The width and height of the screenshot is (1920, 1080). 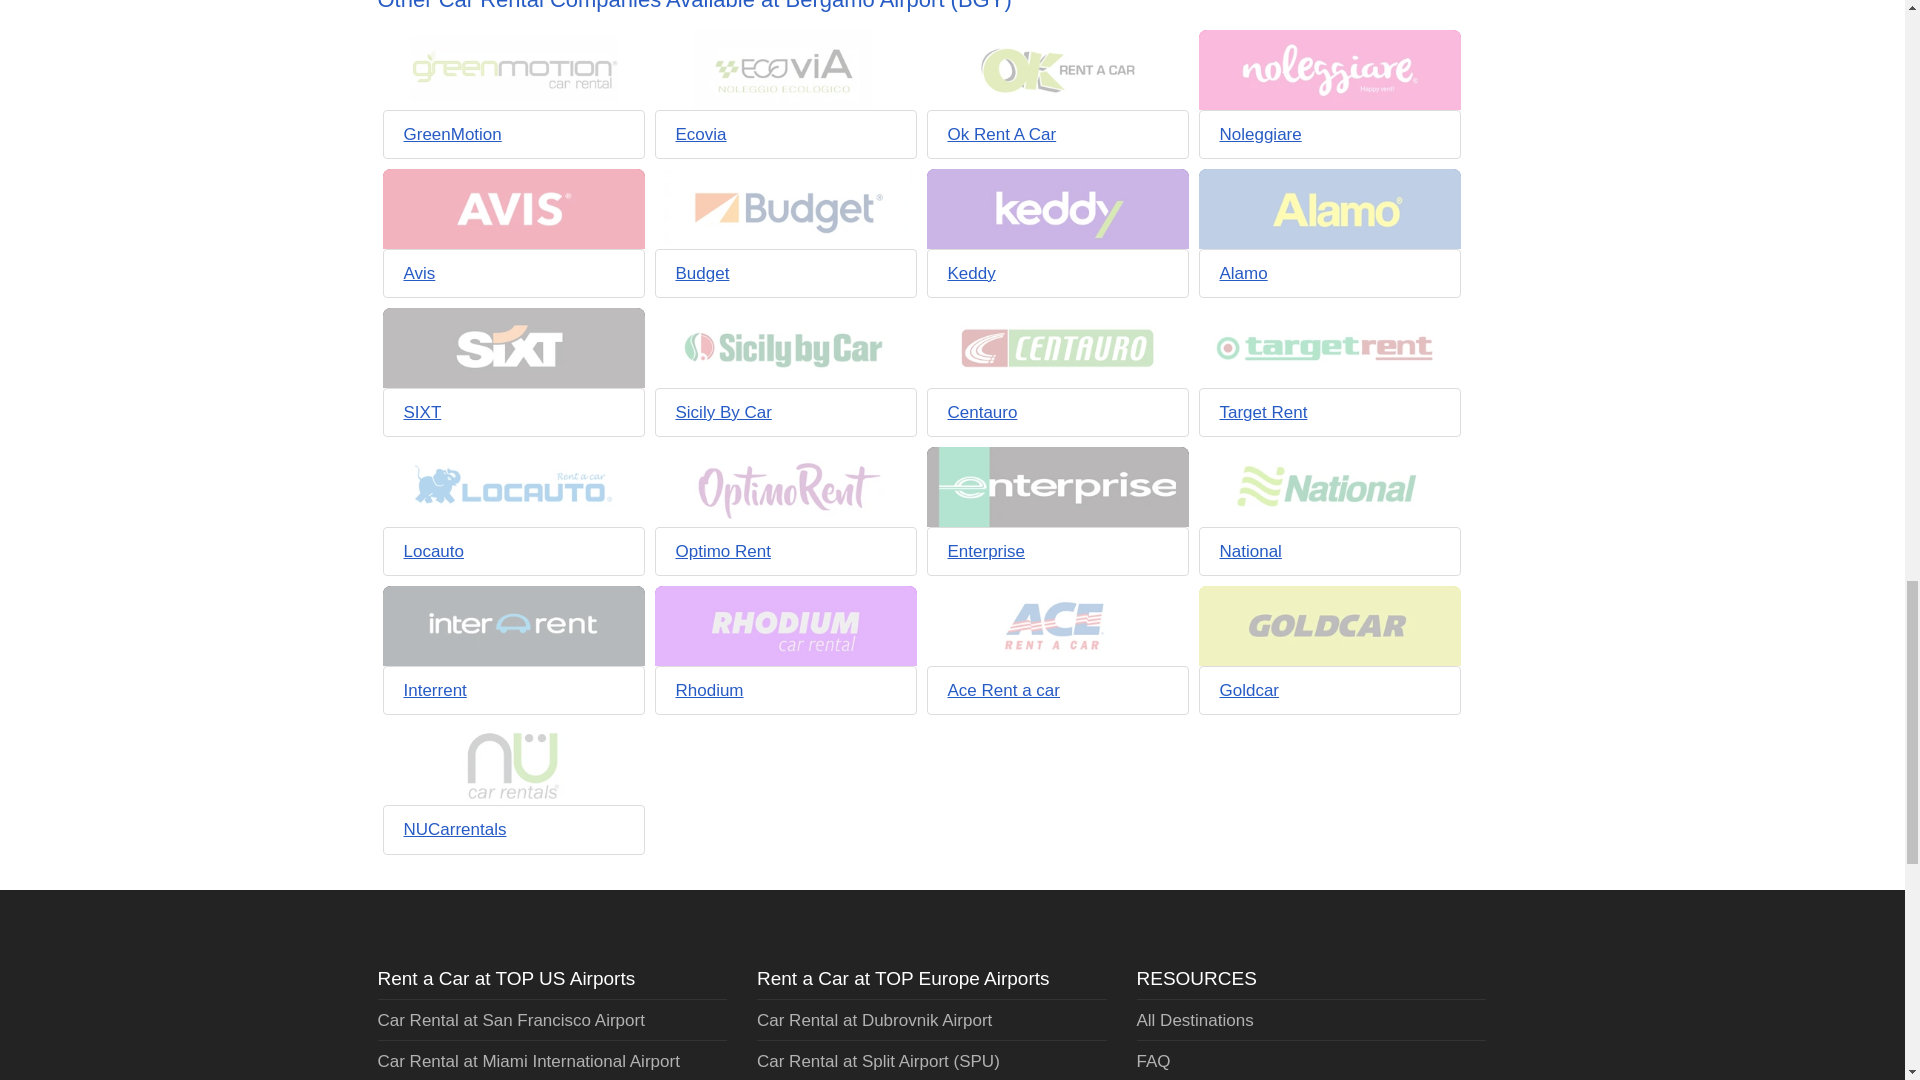 I want to click on Target Rent, so click(x=1263, y=412).